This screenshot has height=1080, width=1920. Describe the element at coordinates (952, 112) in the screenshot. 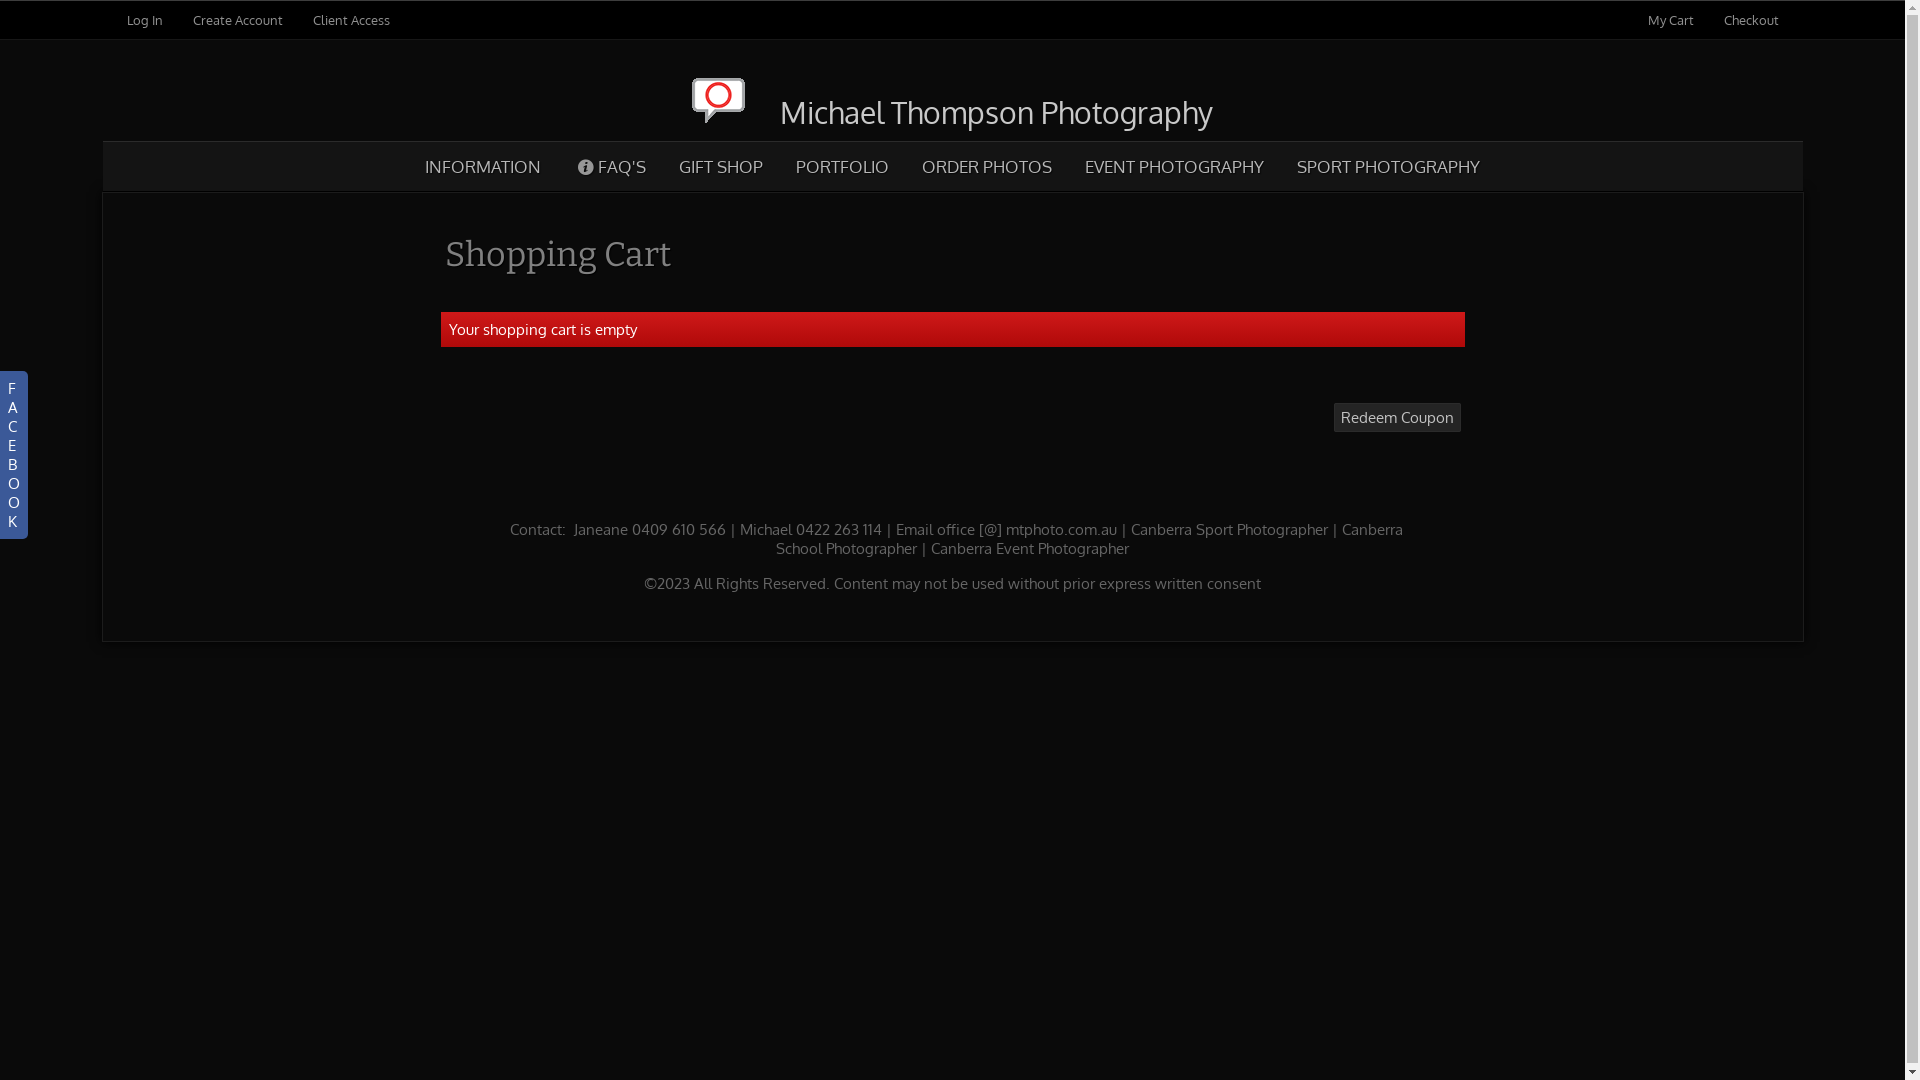

I see `    Michael Thompson Photography` at that location.